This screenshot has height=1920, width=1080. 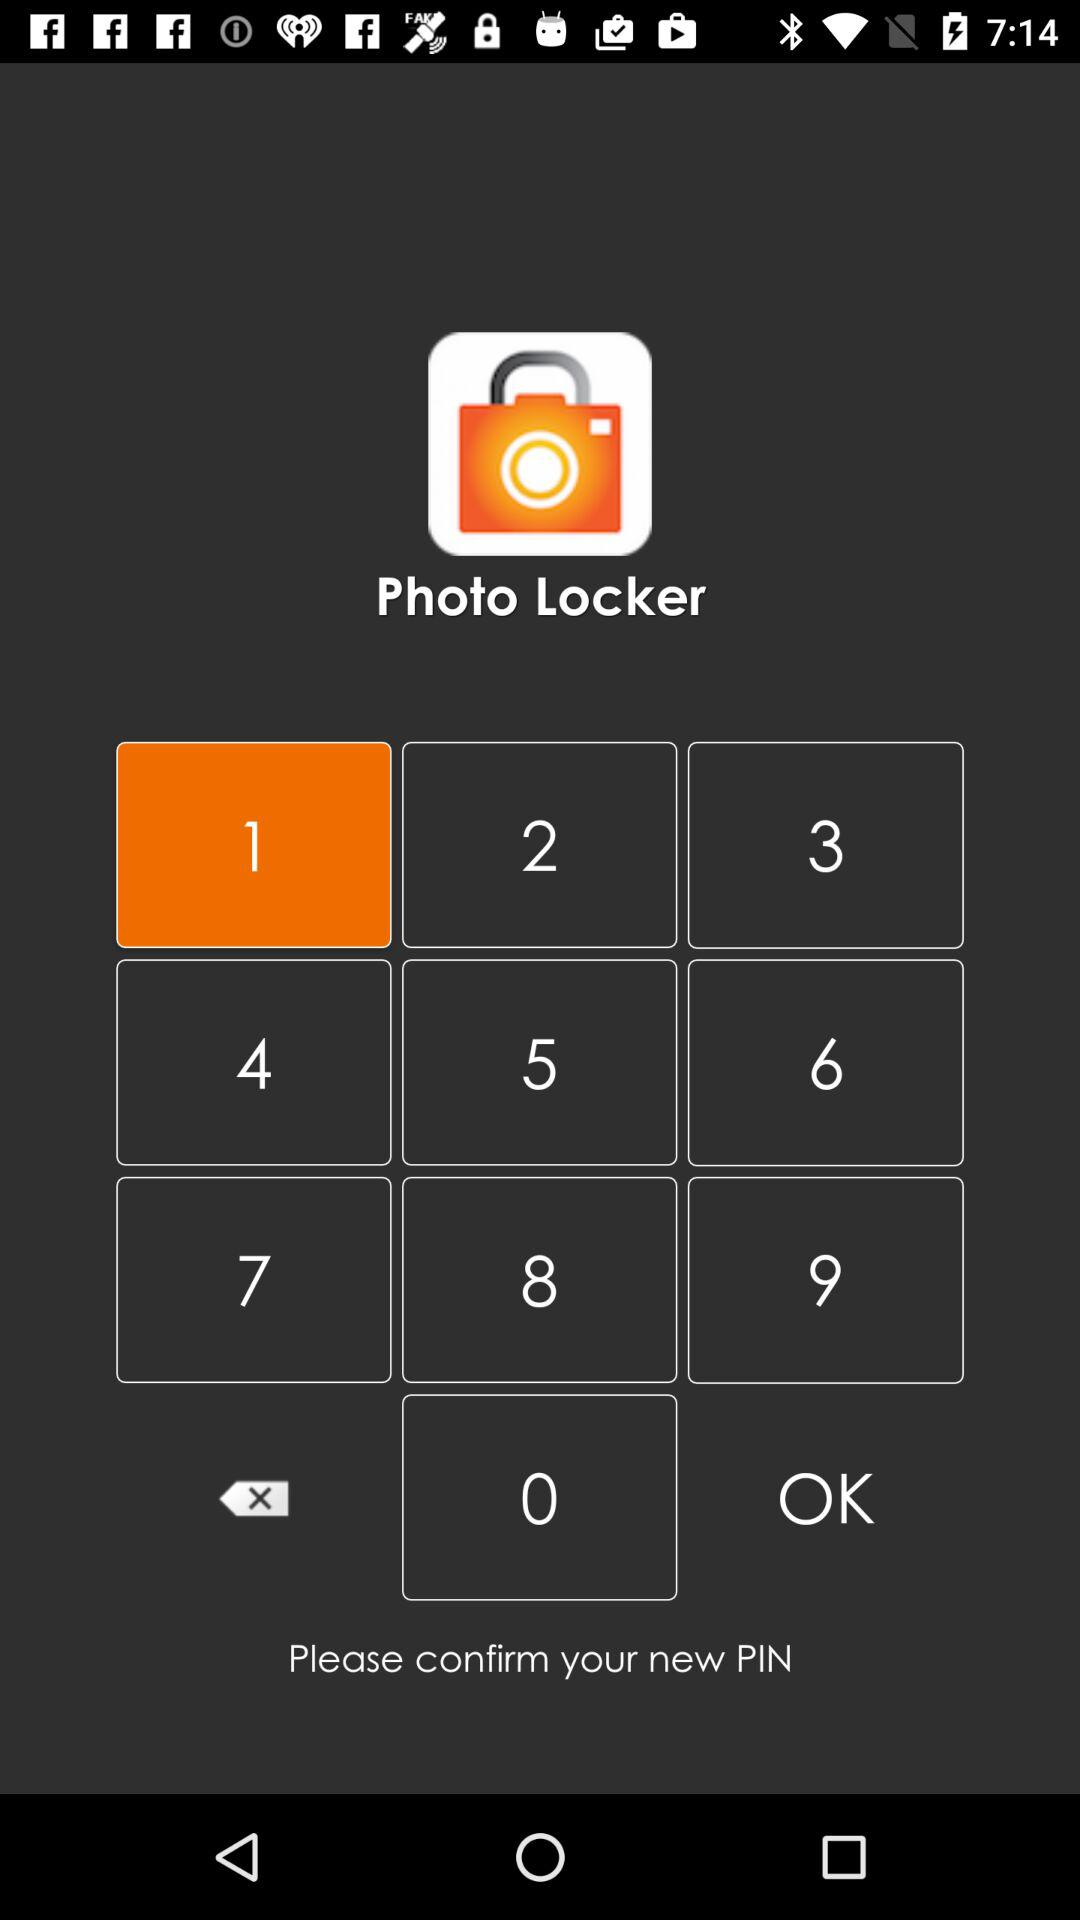 What do you see at coordinates (254, 1279) in the screenshot?
I see `choose the item below 4` at bounding box center [254, 1279].